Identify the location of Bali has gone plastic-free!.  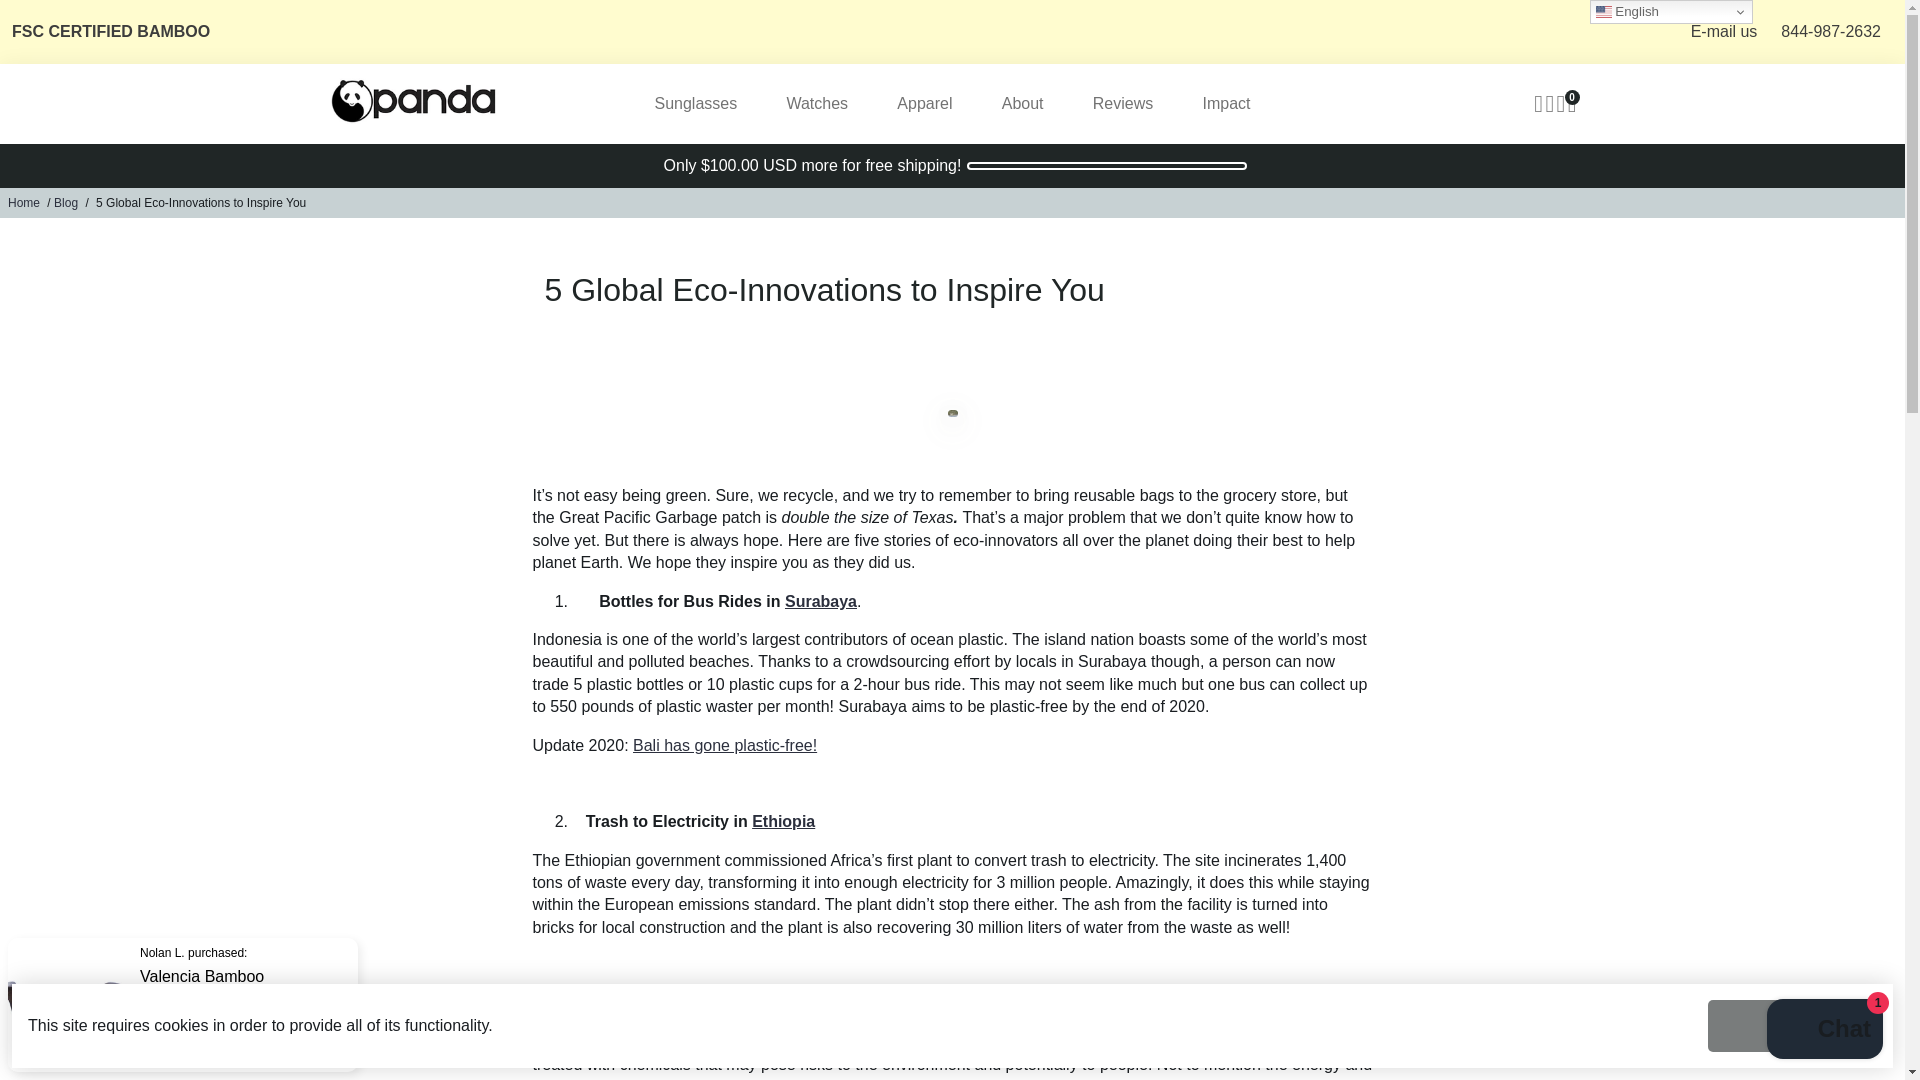
(725, 744).